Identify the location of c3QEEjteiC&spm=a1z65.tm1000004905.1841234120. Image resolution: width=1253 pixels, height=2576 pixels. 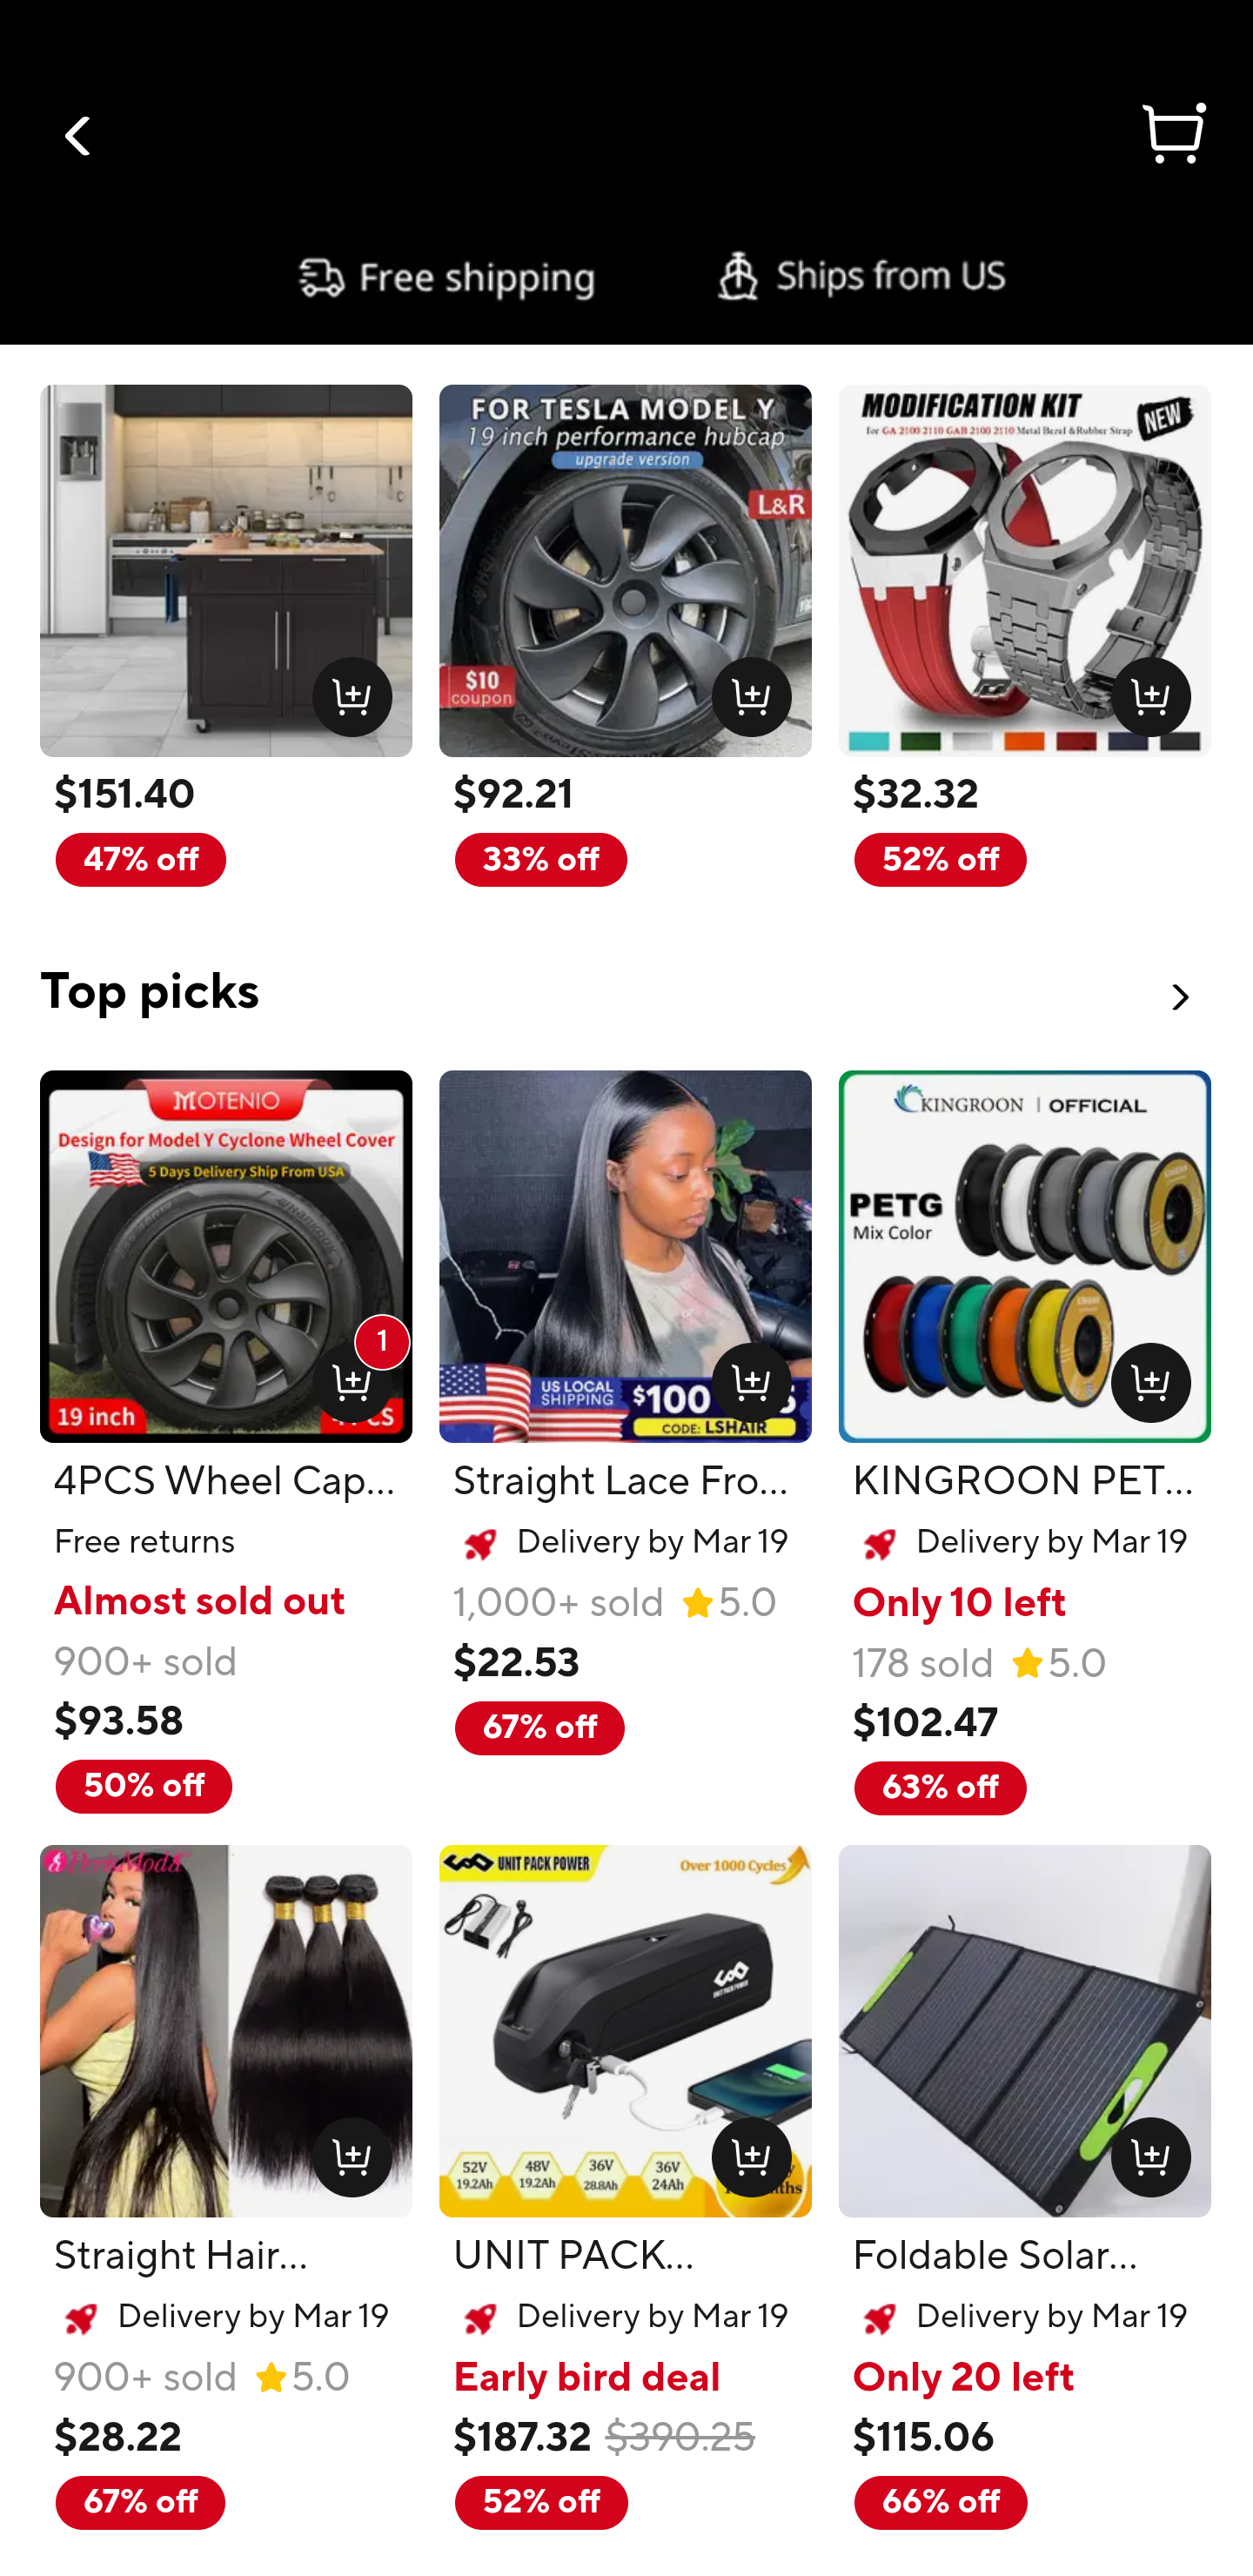
(626, 277).